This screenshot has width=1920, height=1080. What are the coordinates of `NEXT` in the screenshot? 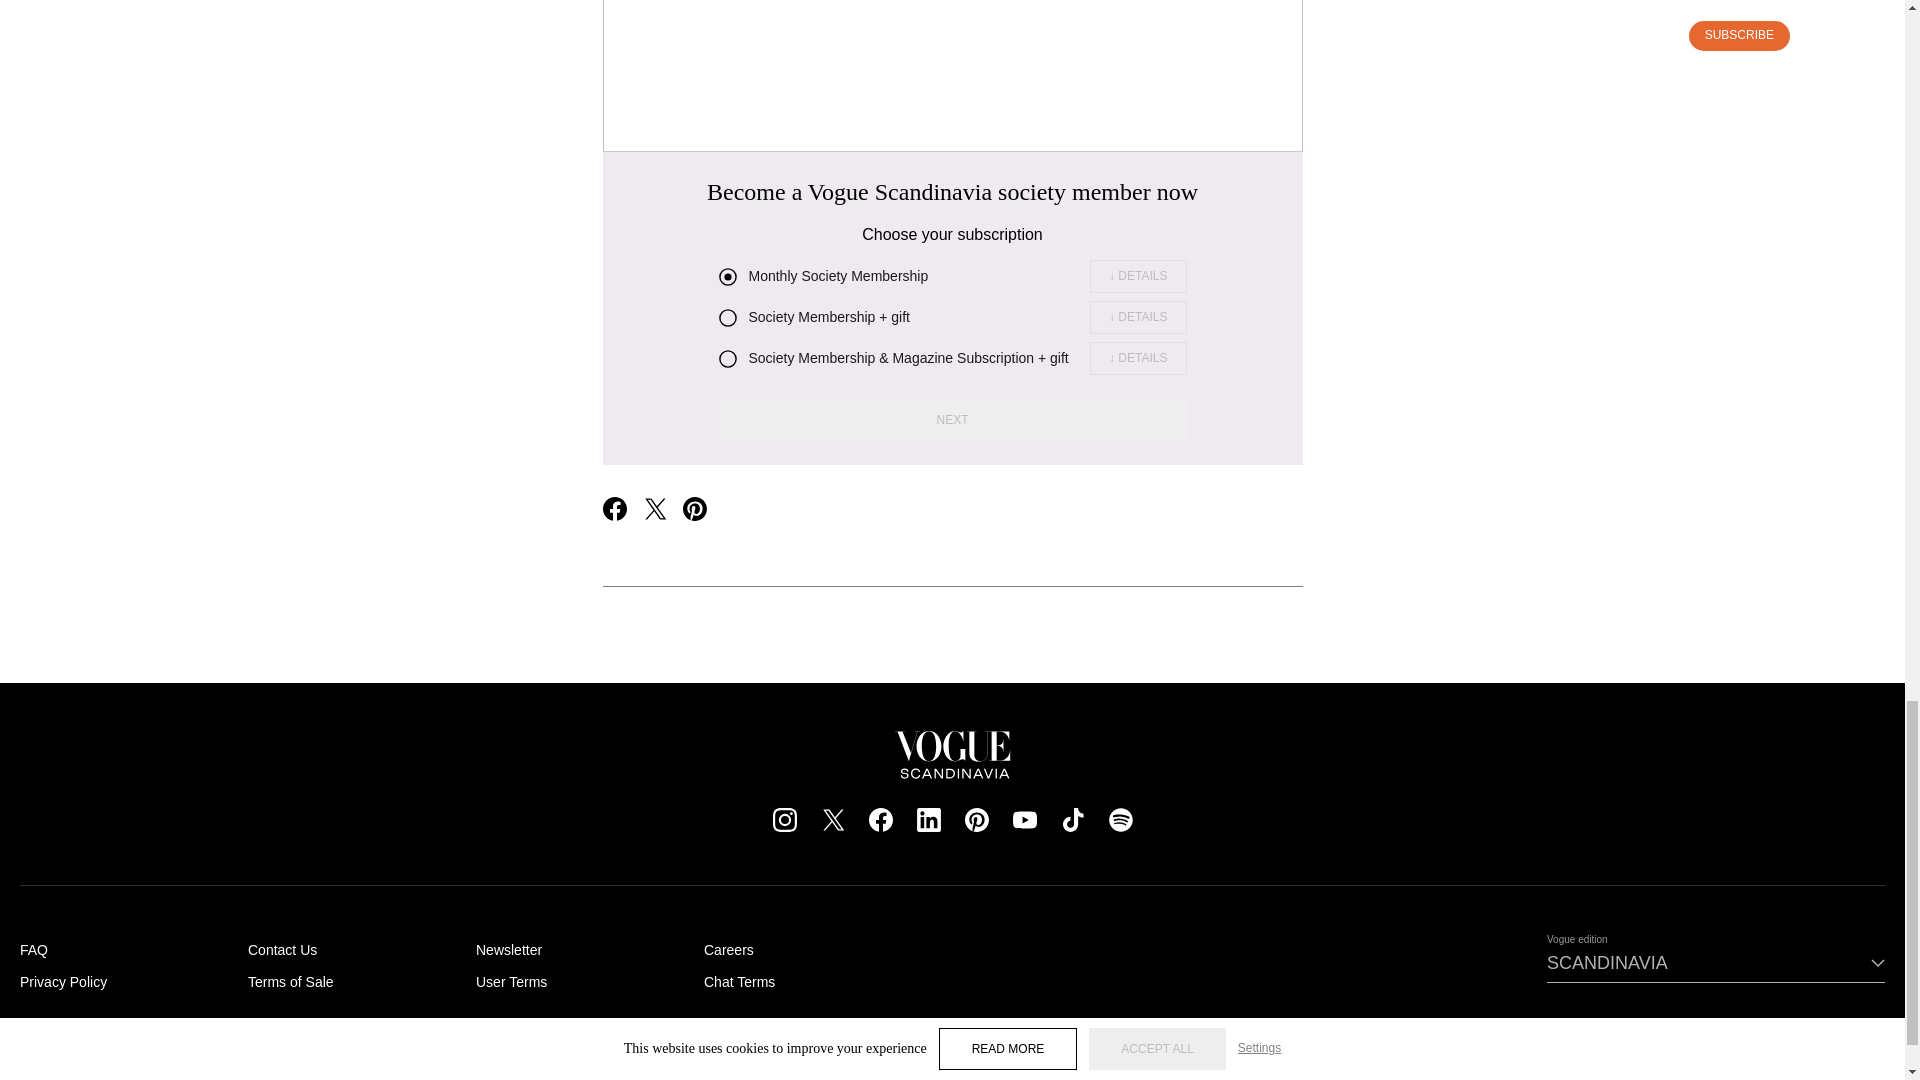 It's located at (952, 419).